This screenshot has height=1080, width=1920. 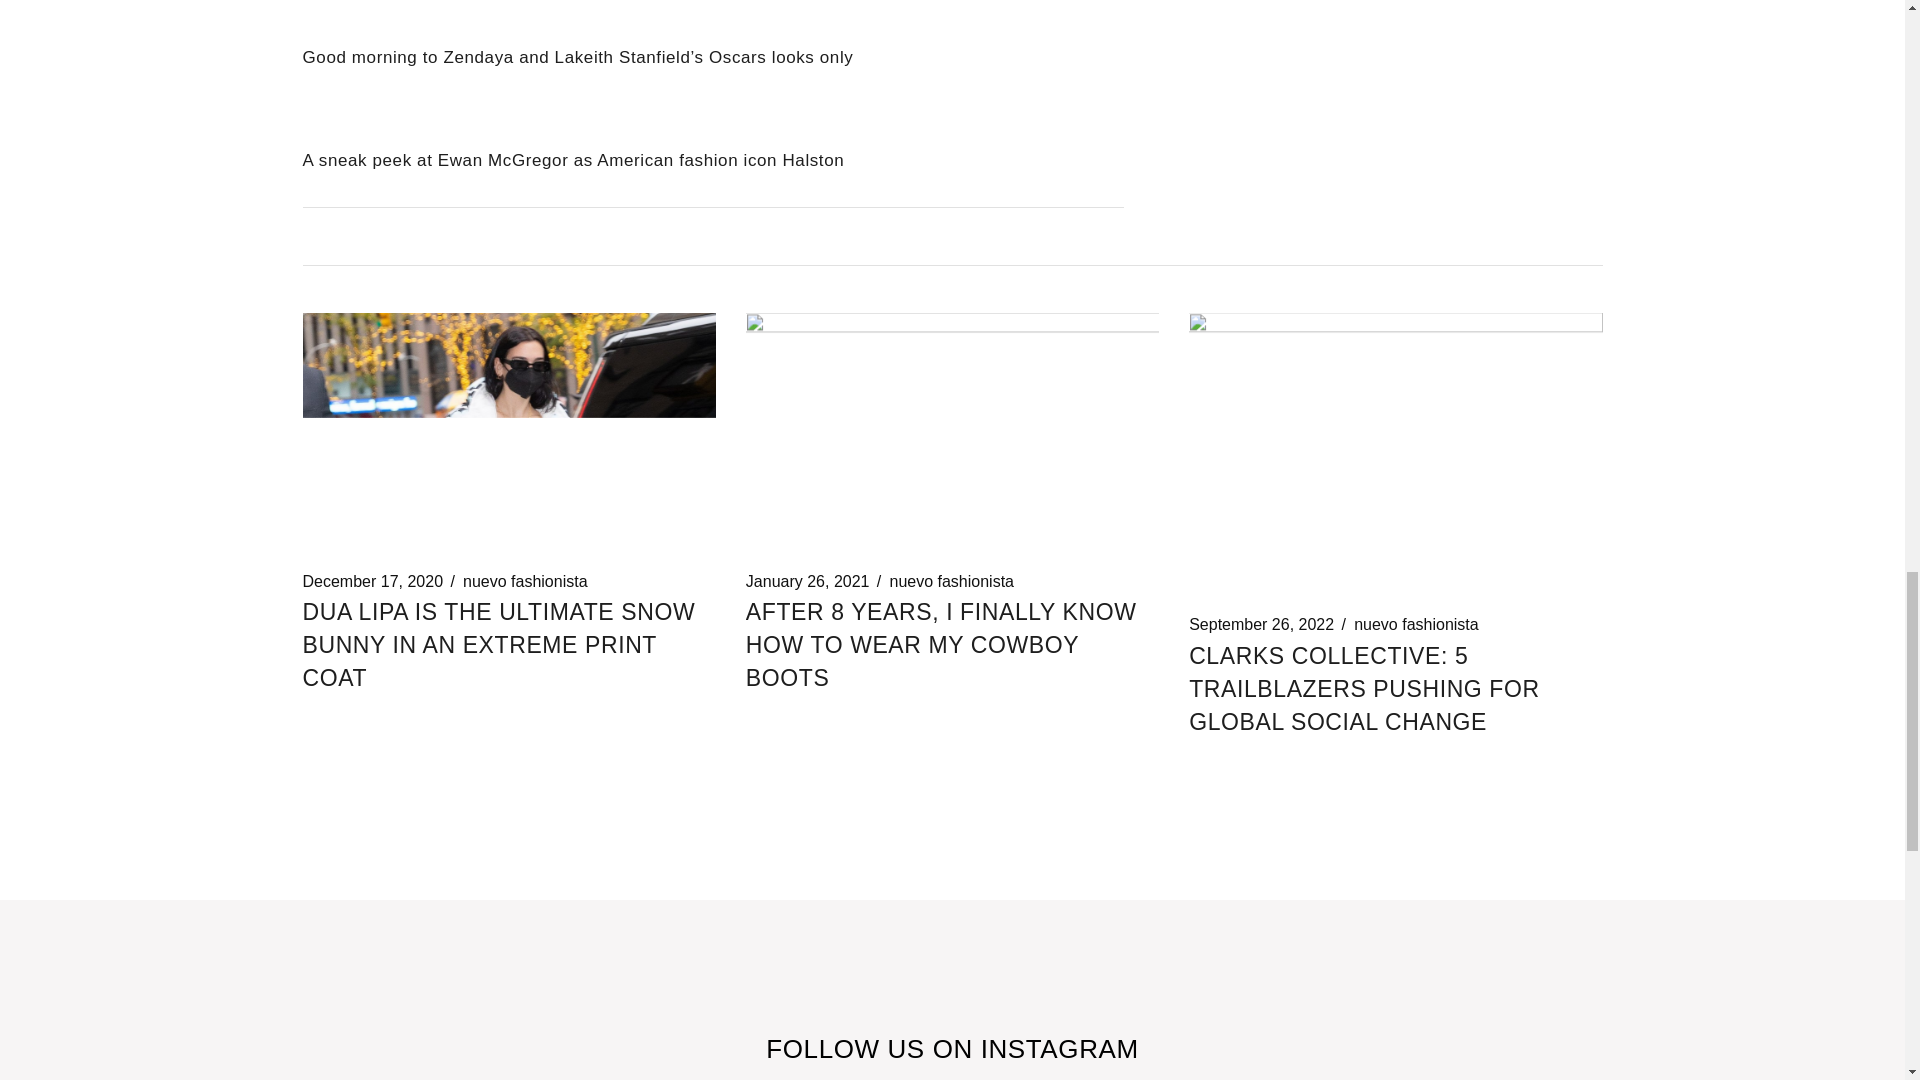 What do you see at coordinates (872, 1048) in the screenshot?
I see `FOLLOW US ON ` at bounding box center [872, 1048].